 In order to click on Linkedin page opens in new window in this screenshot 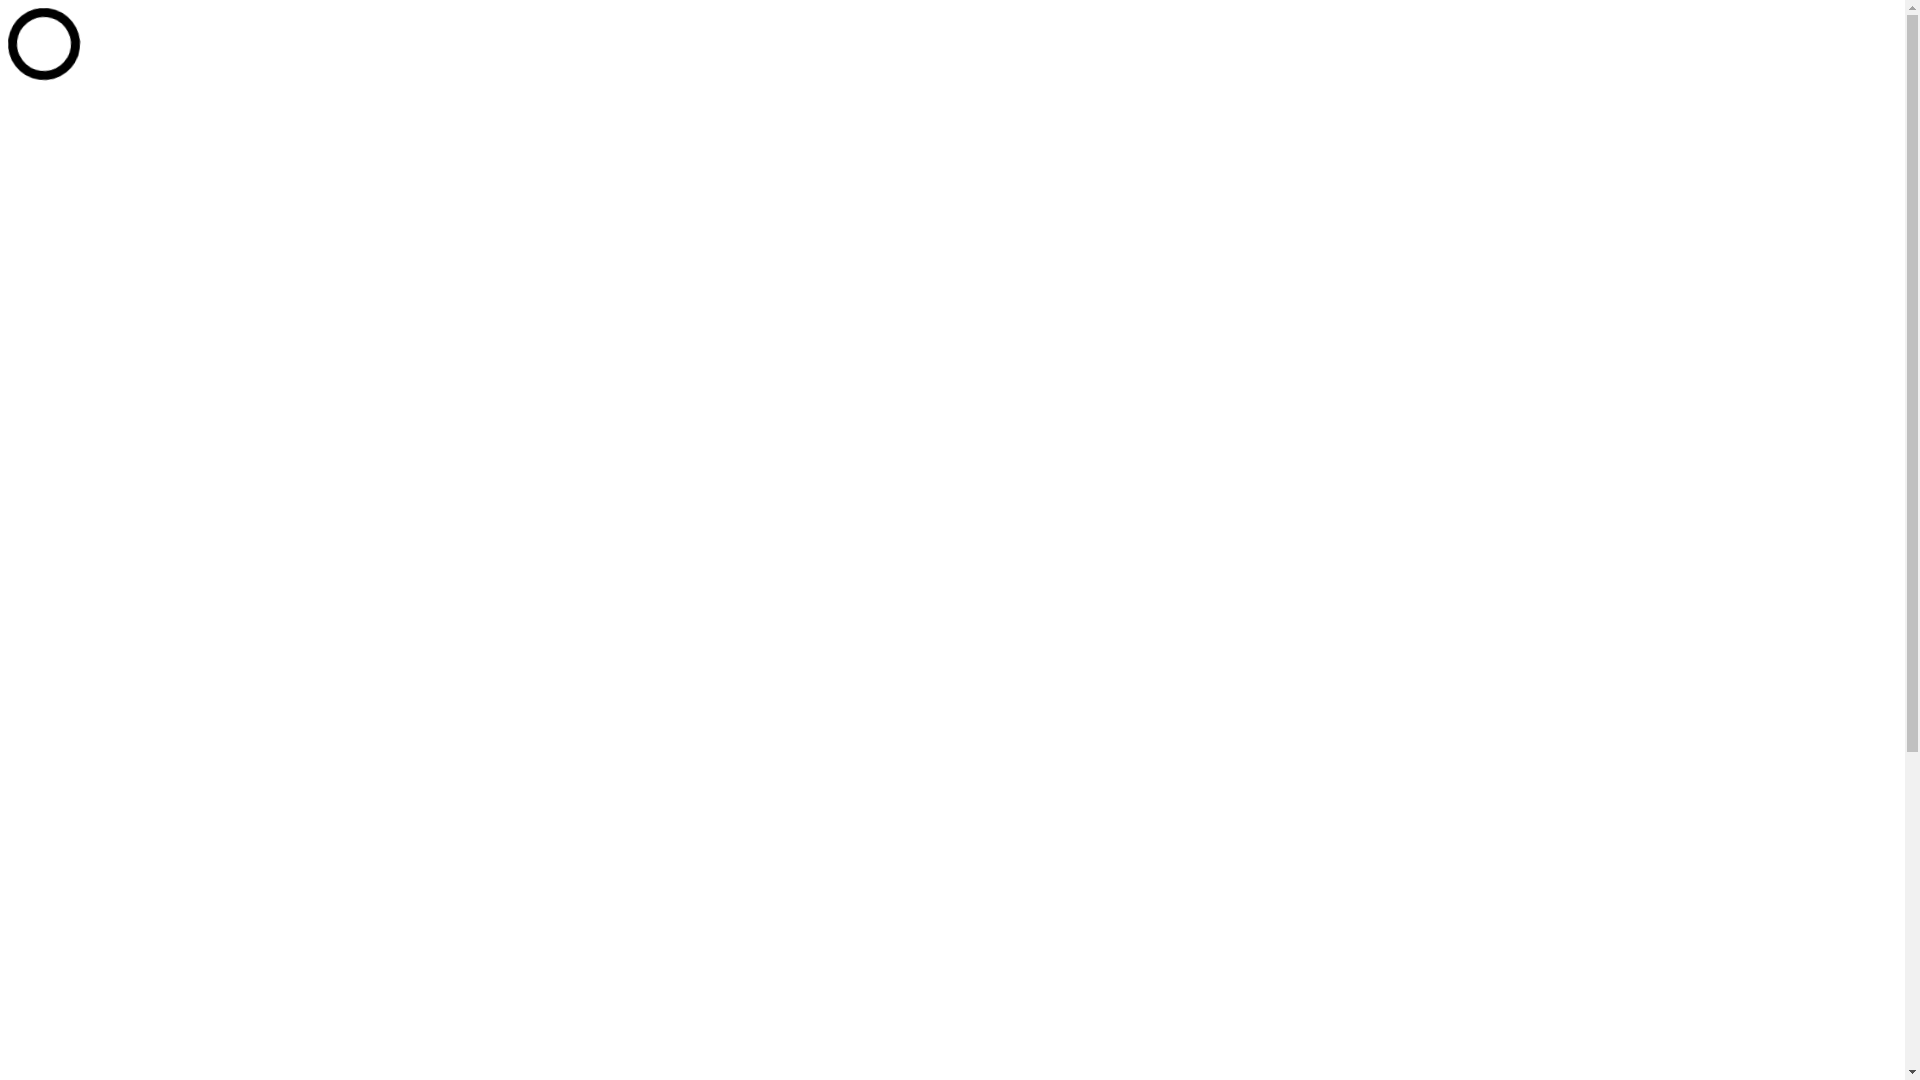, I will do `click(366, 34)`.